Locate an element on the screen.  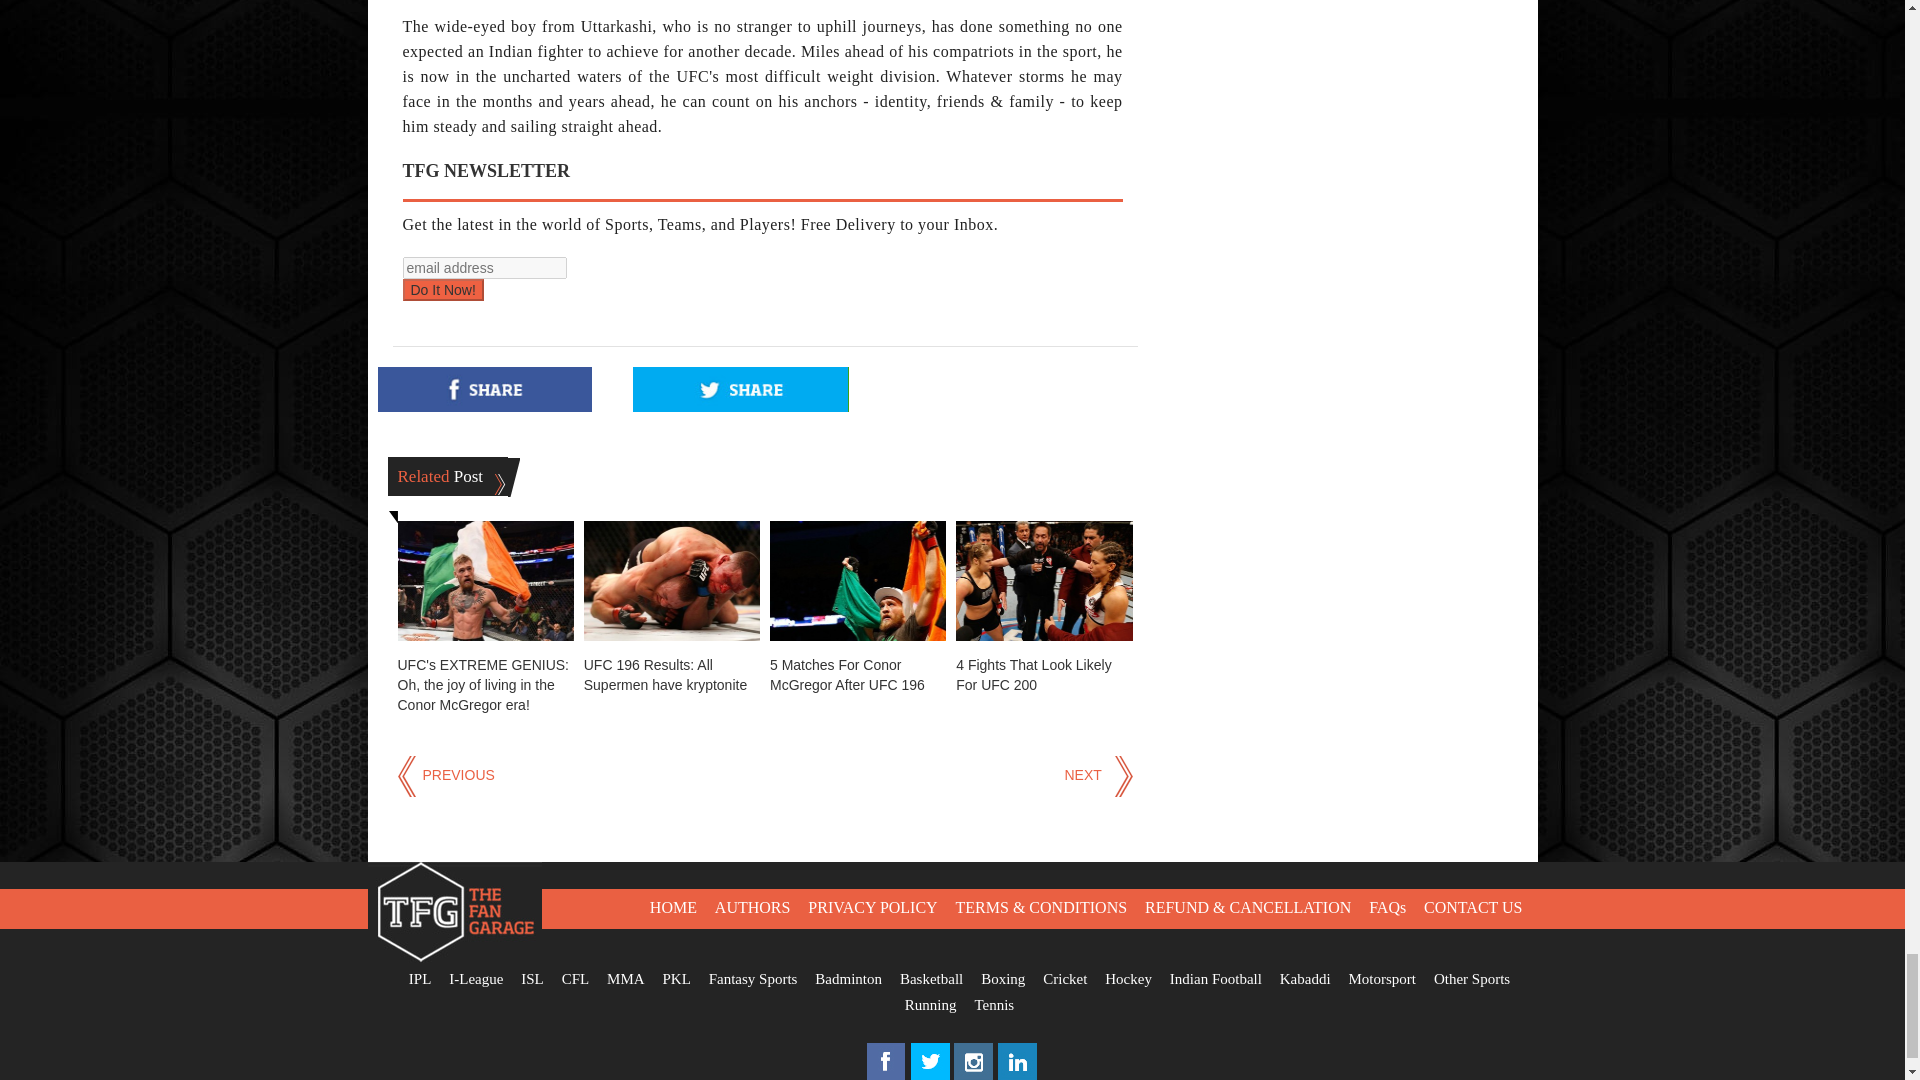
Twitter is located at coordinates (930, 1075).